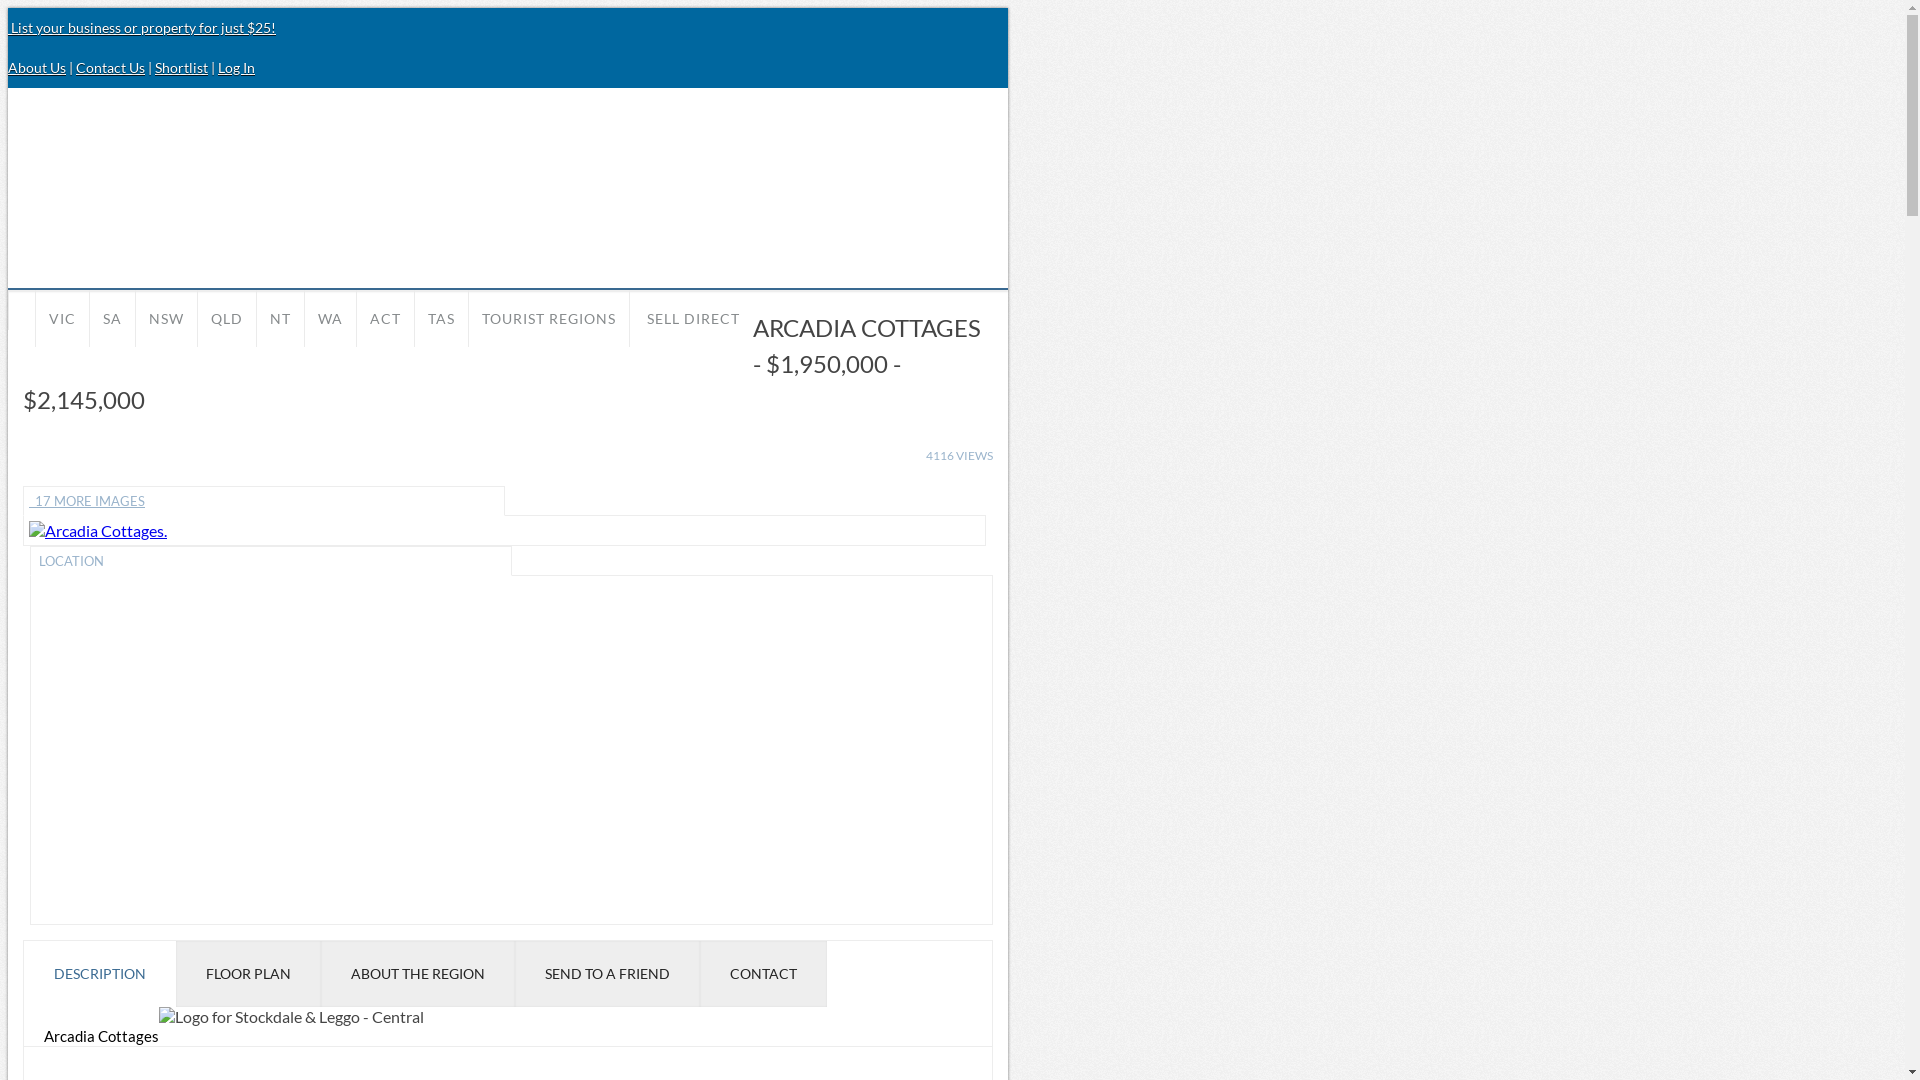 The height and width of the screenshot is (1080, 1920). What do you see at coordinates (236, 68) in the screenshot?
I see `Log In` at bounding box center [236, 68].